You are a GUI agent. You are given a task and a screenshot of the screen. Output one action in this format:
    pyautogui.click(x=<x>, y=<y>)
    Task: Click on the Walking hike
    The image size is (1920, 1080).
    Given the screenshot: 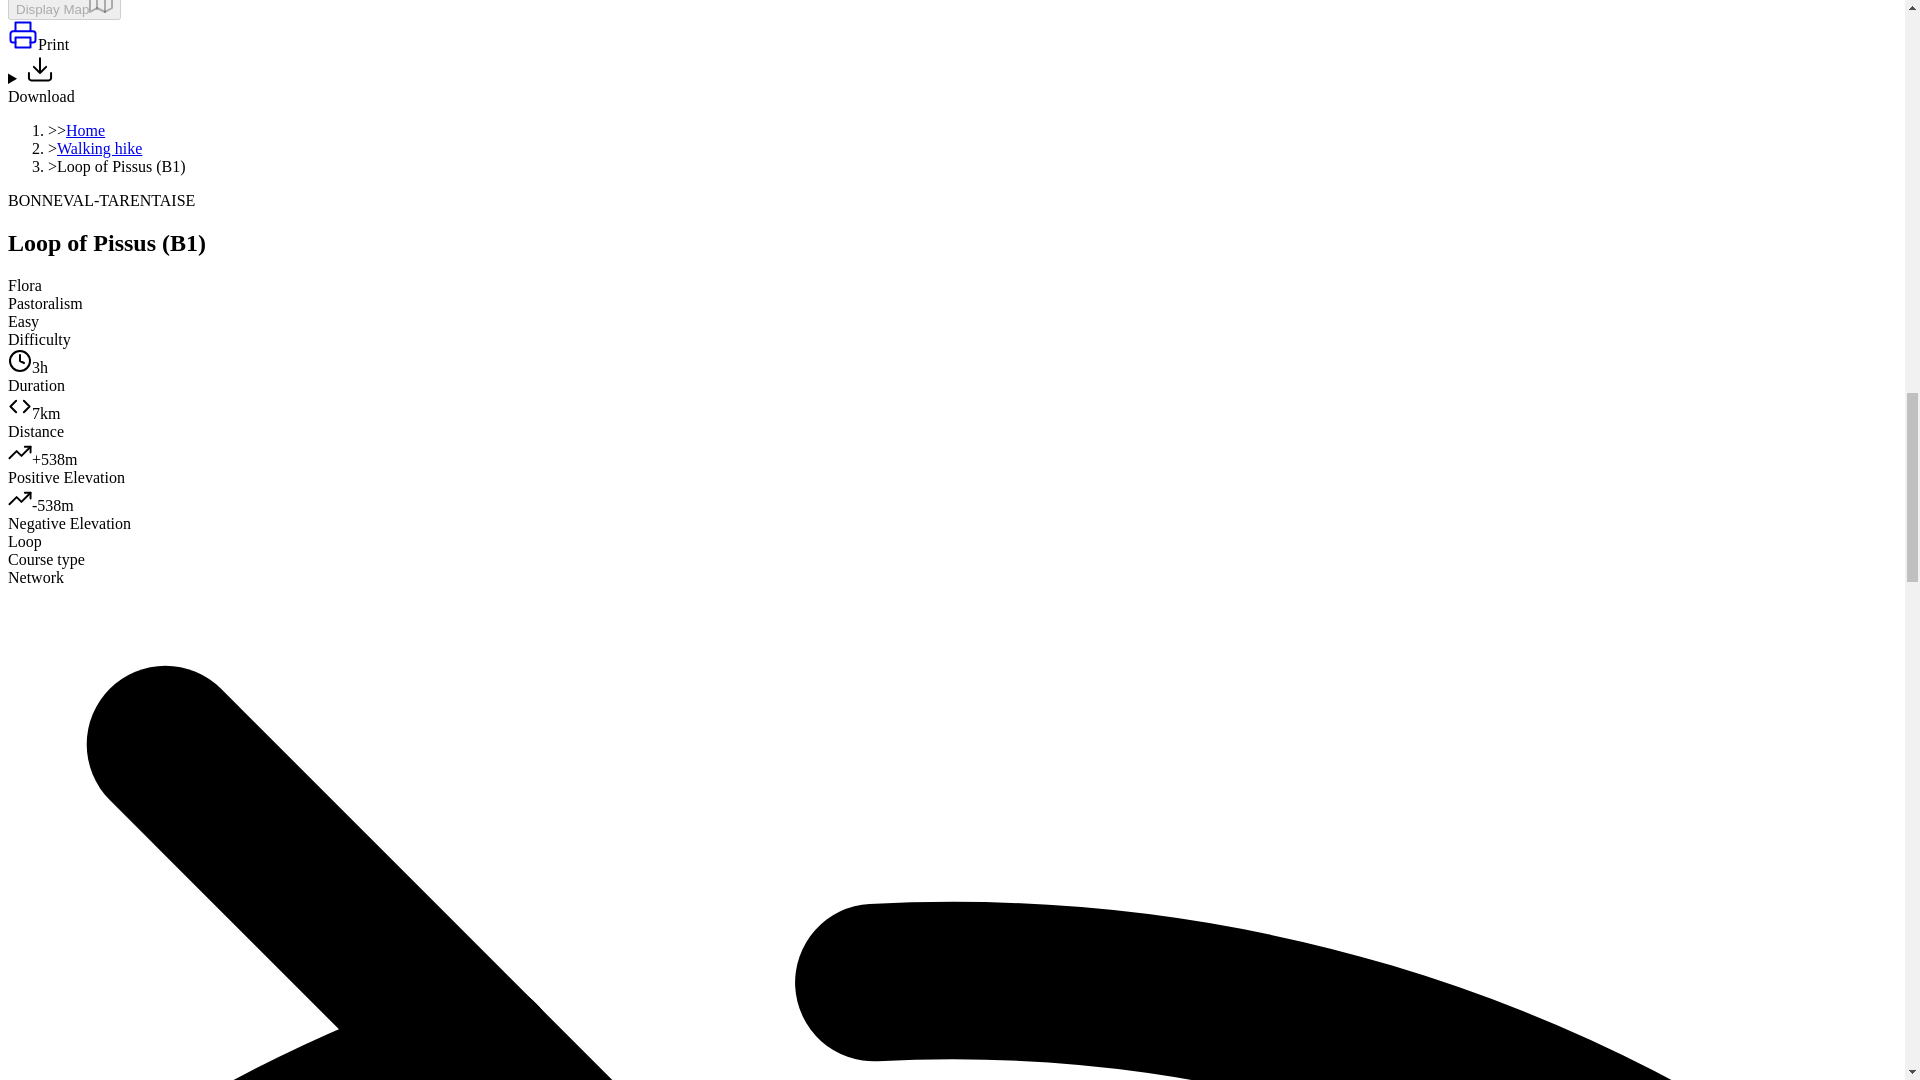 What is the action you would take?
    pyautogui.click(x=100, y=148)
    